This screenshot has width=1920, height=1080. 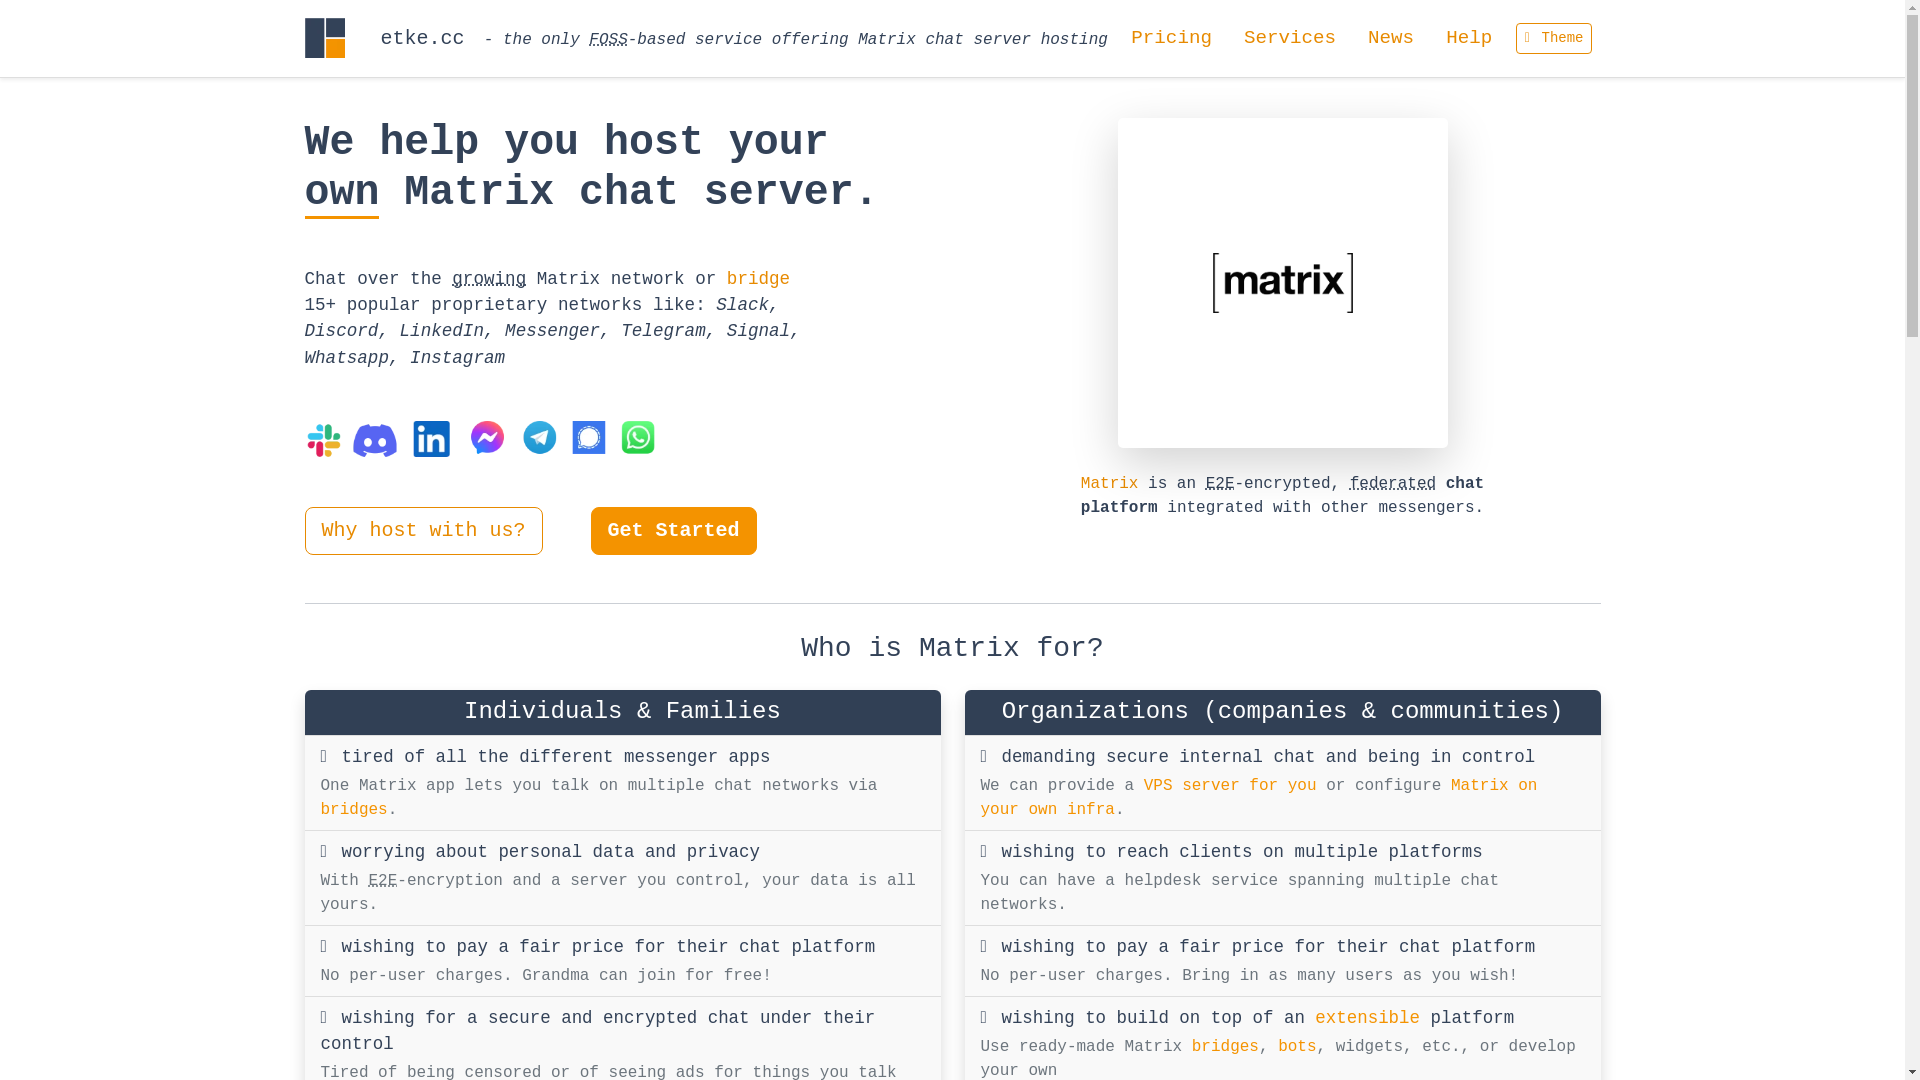 I want to click on News, so click(x=1391, y=38).